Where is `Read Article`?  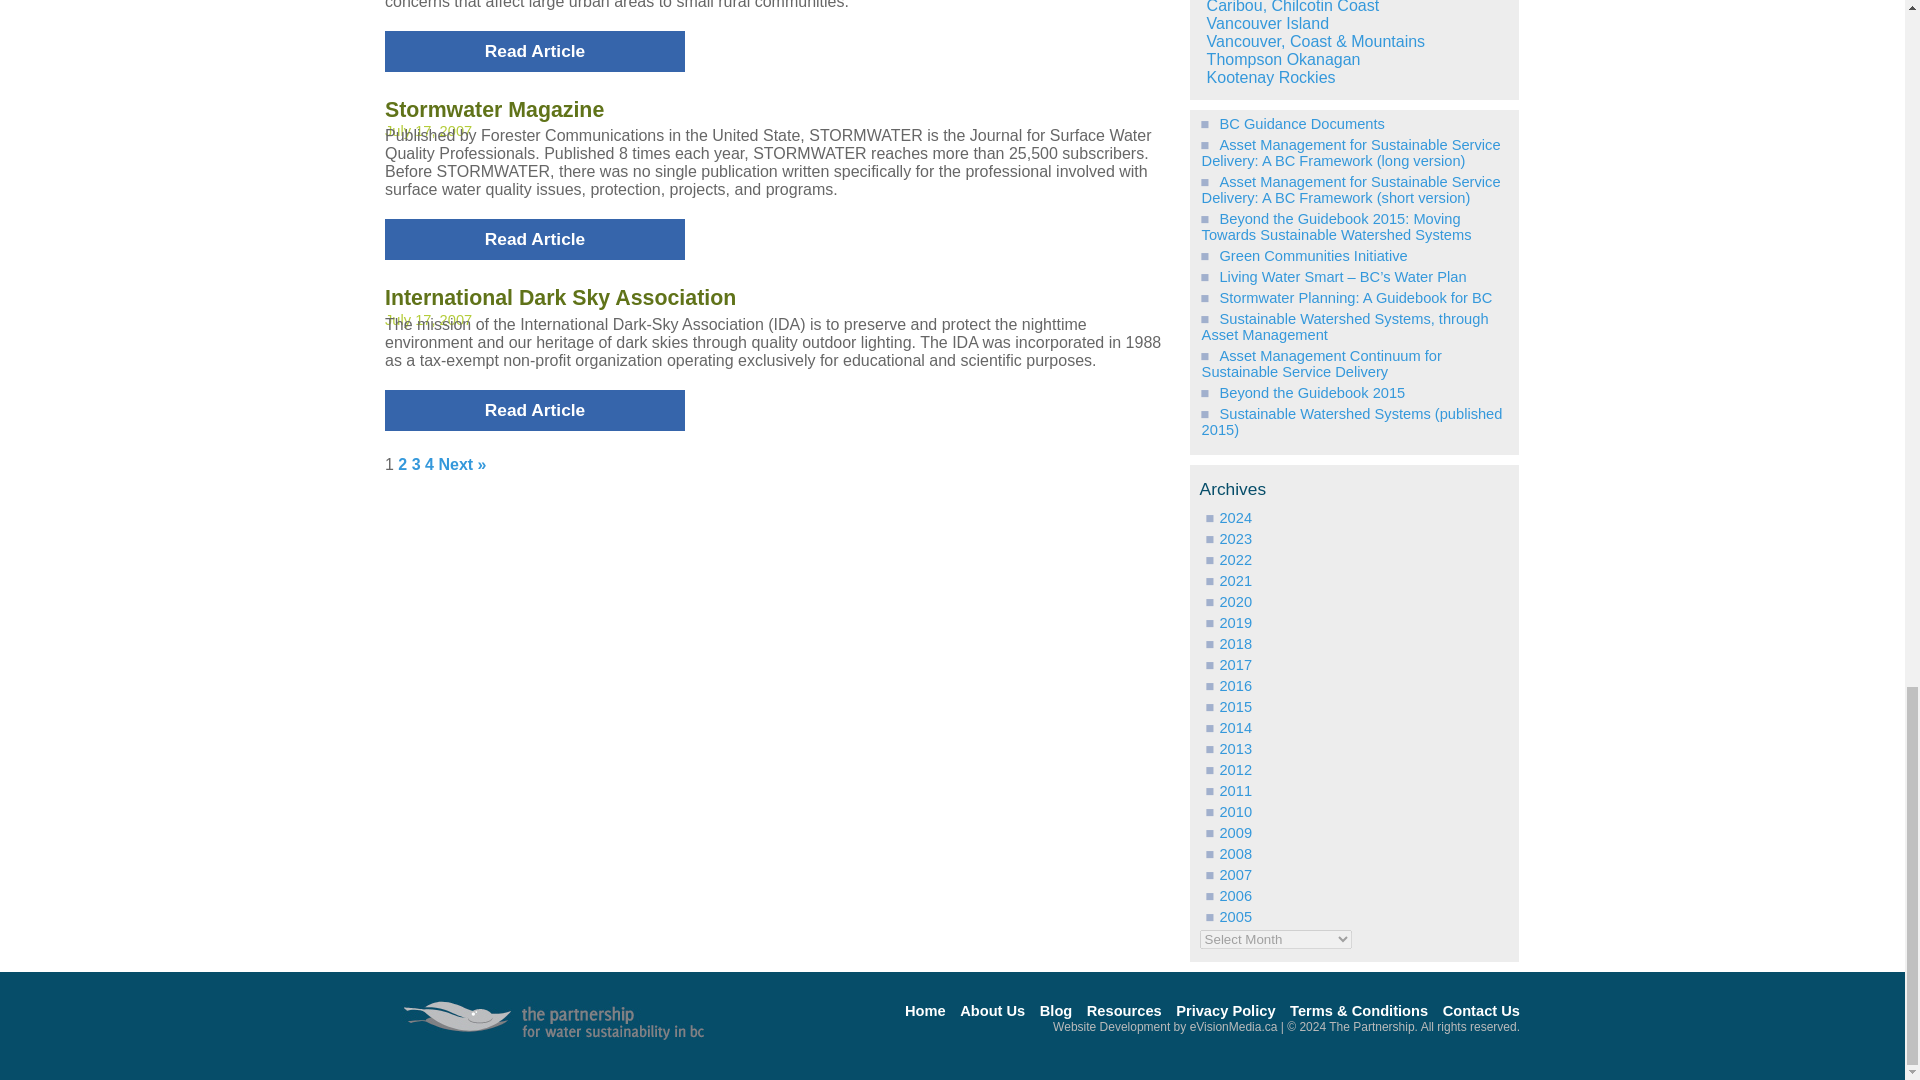
Read Article is located at coordinates (535, 410).